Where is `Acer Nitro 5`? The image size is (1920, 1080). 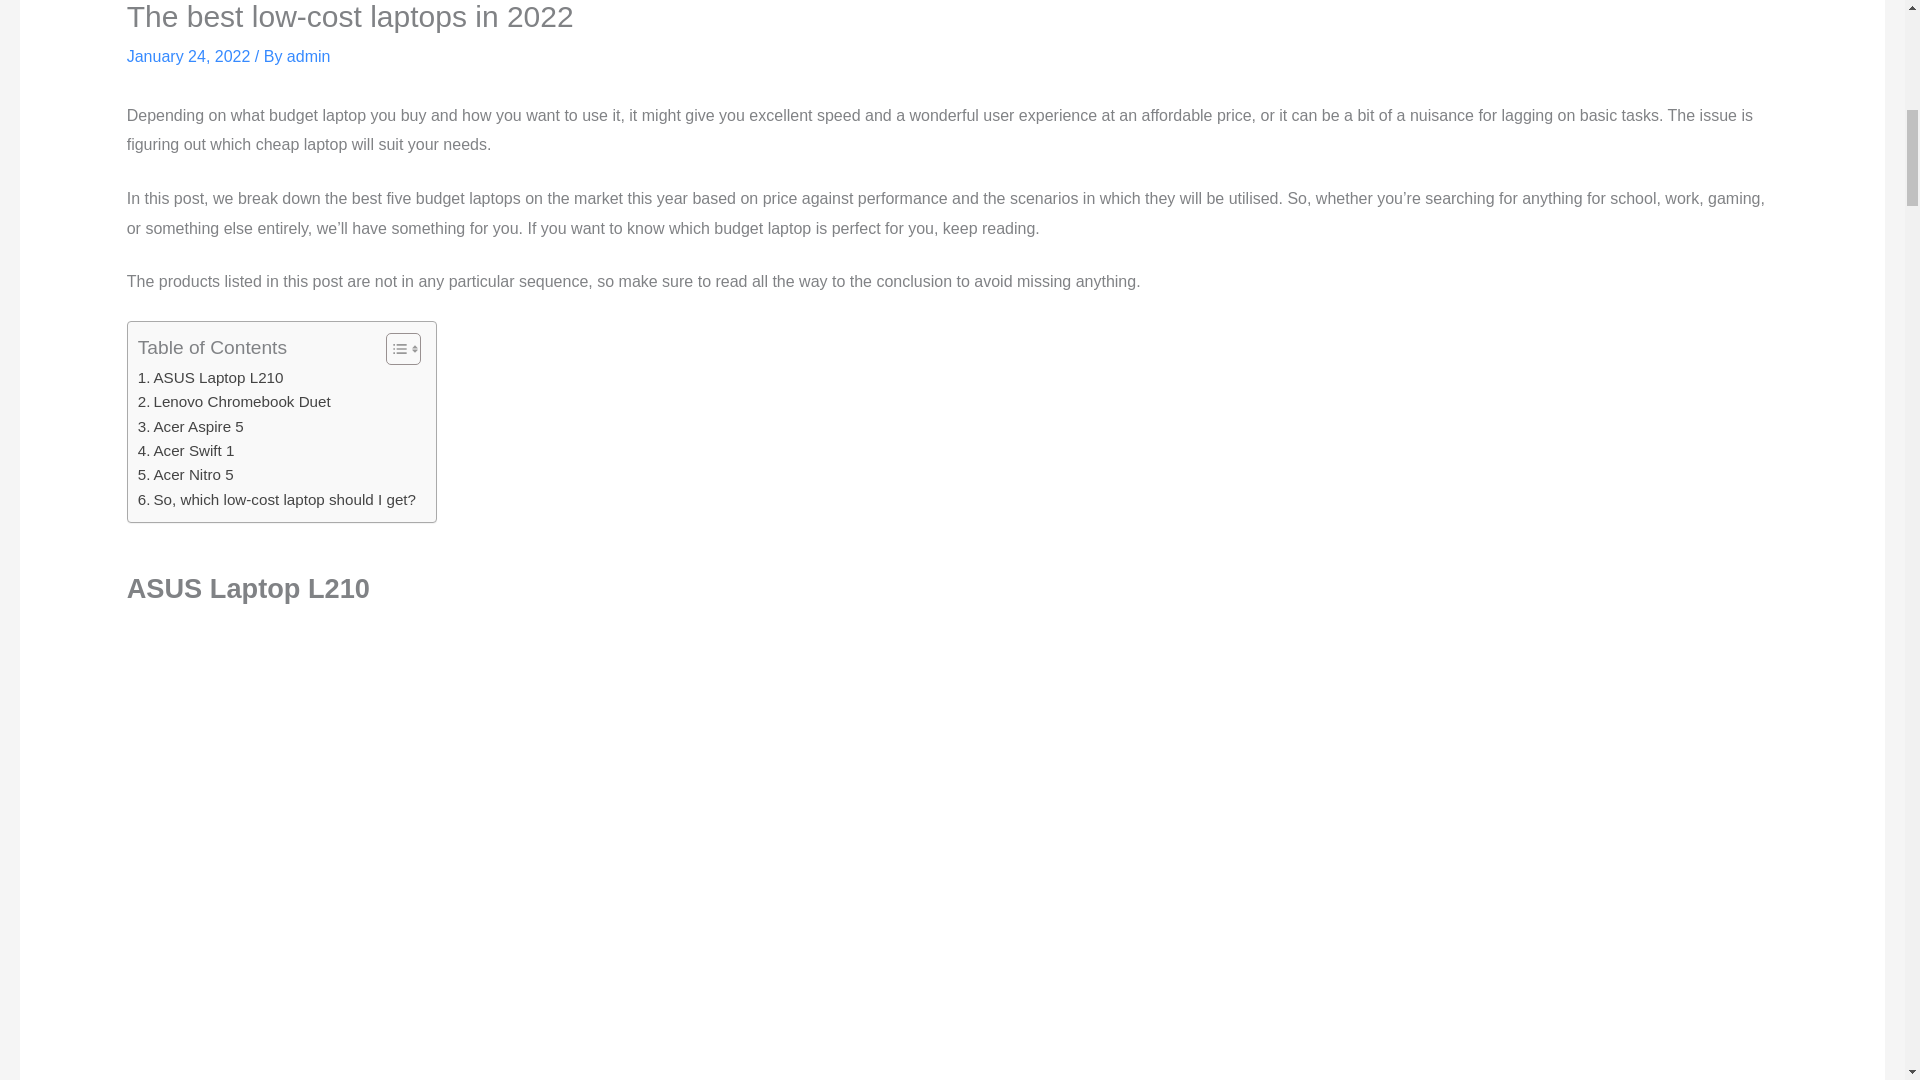
Acer Nitro 5 is located at coordinates (186, 475).